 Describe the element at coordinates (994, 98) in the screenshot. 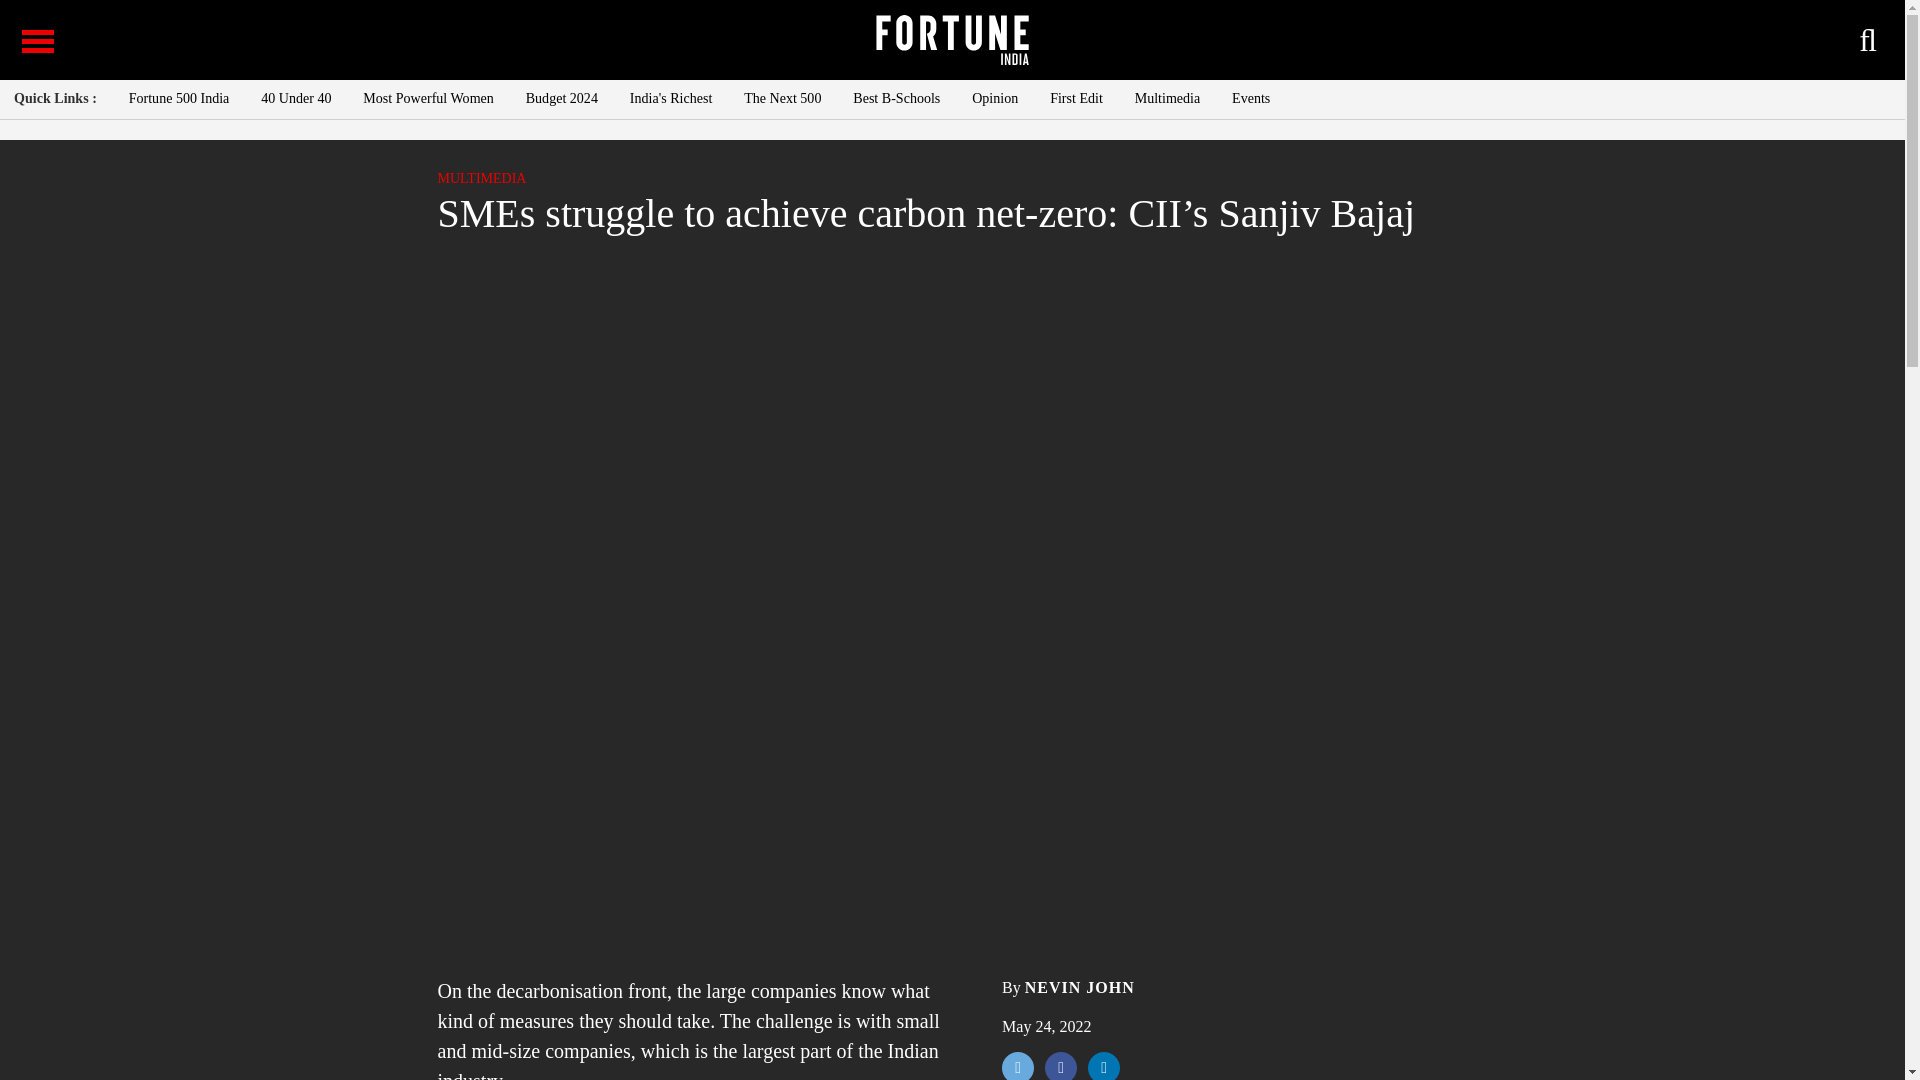

I see `Opinion` at that location.